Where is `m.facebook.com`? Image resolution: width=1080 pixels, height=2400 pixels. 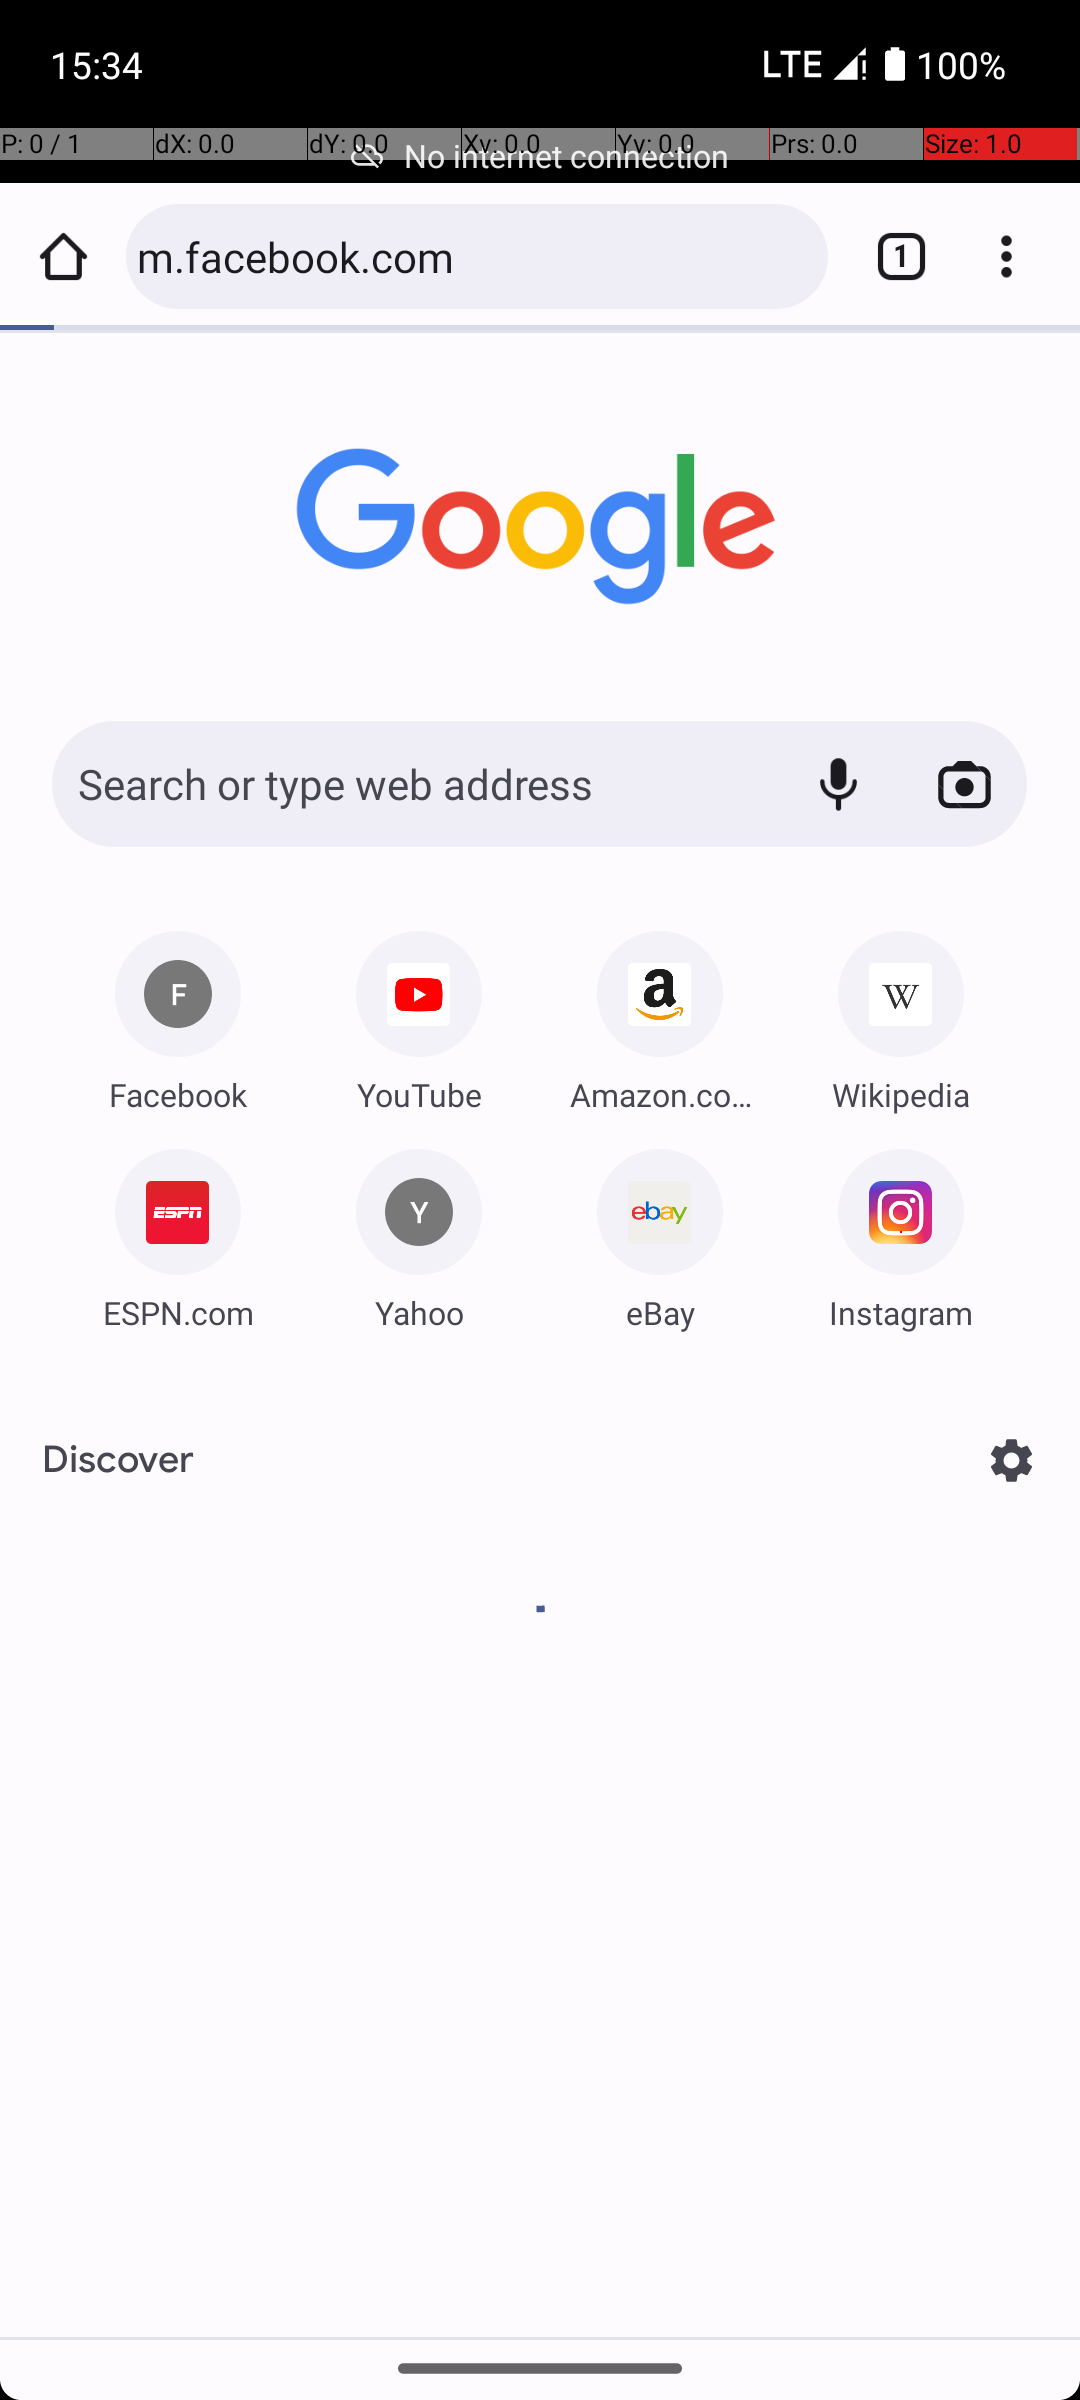 m.facebook.com is located at coordinates (472, 256).